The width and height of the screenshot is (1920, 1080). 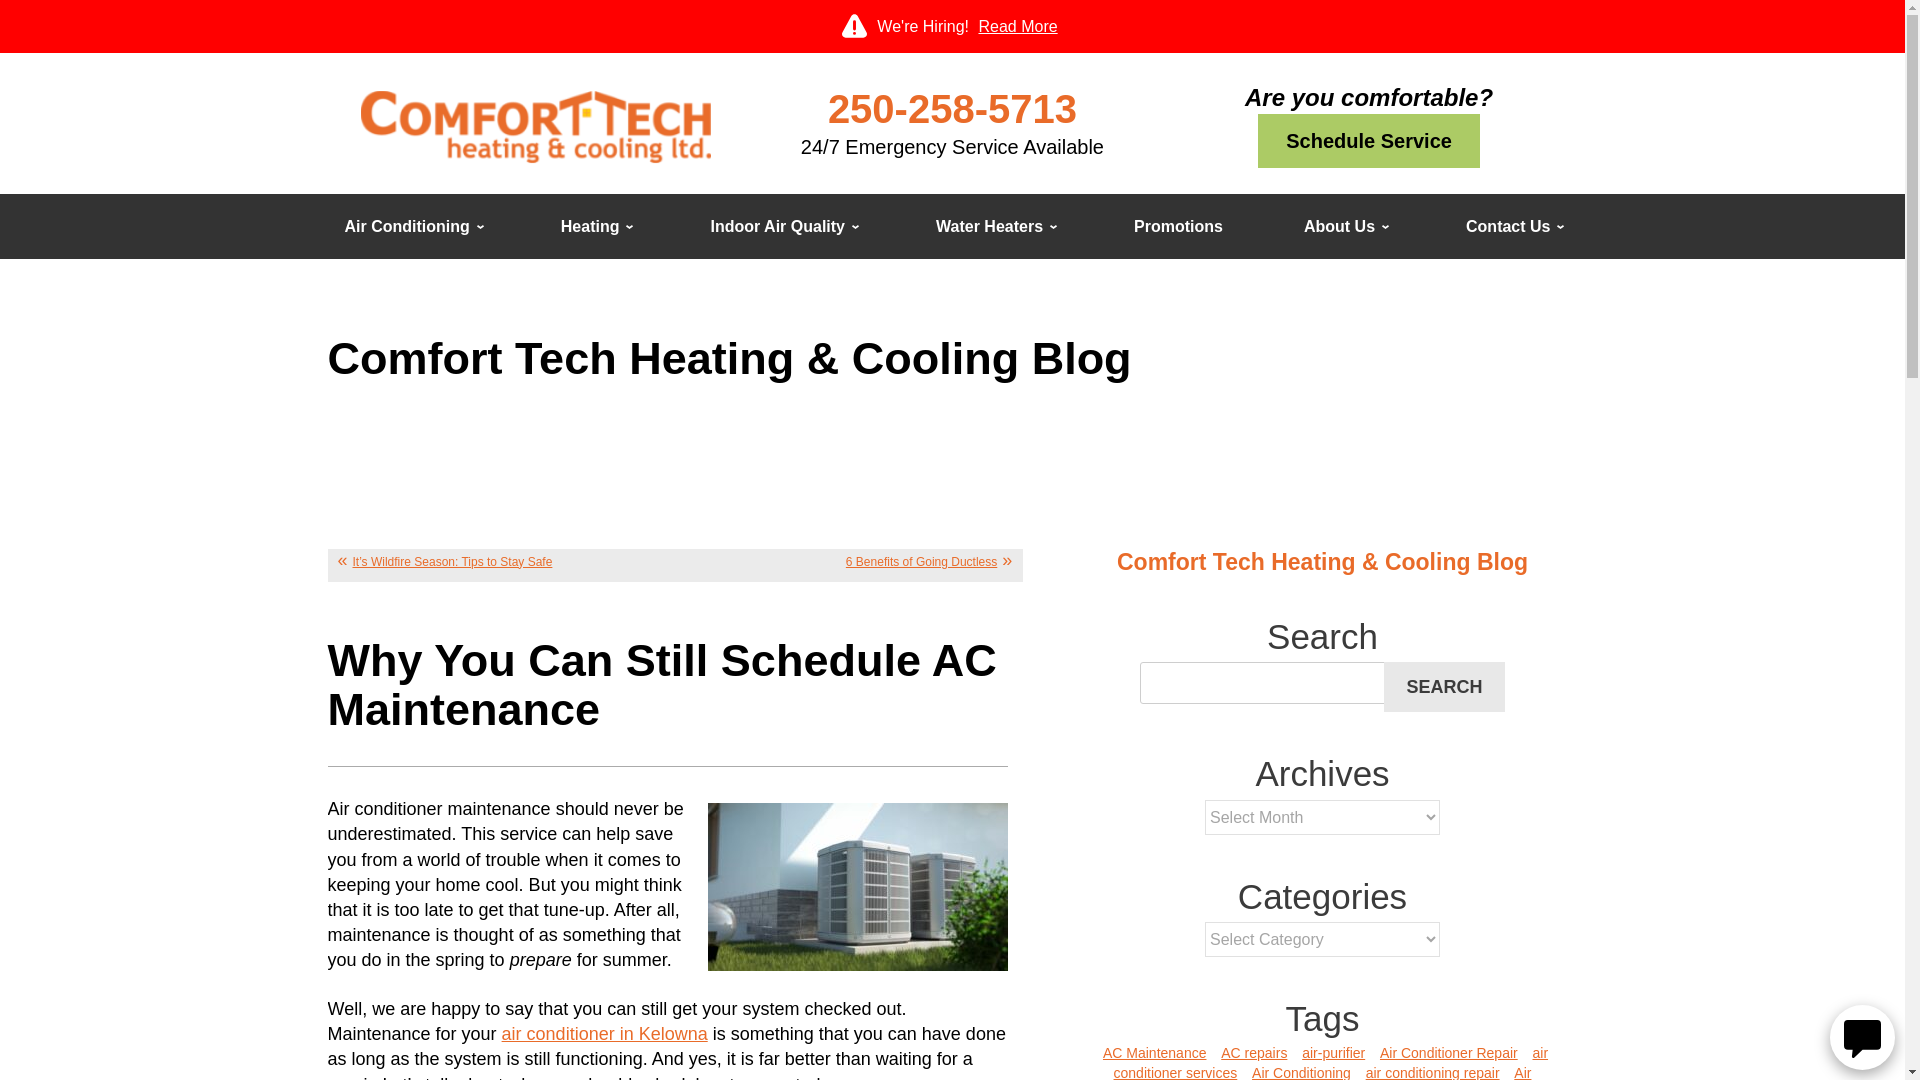 I want to click on Promotions, so click(x=1178, y=226).